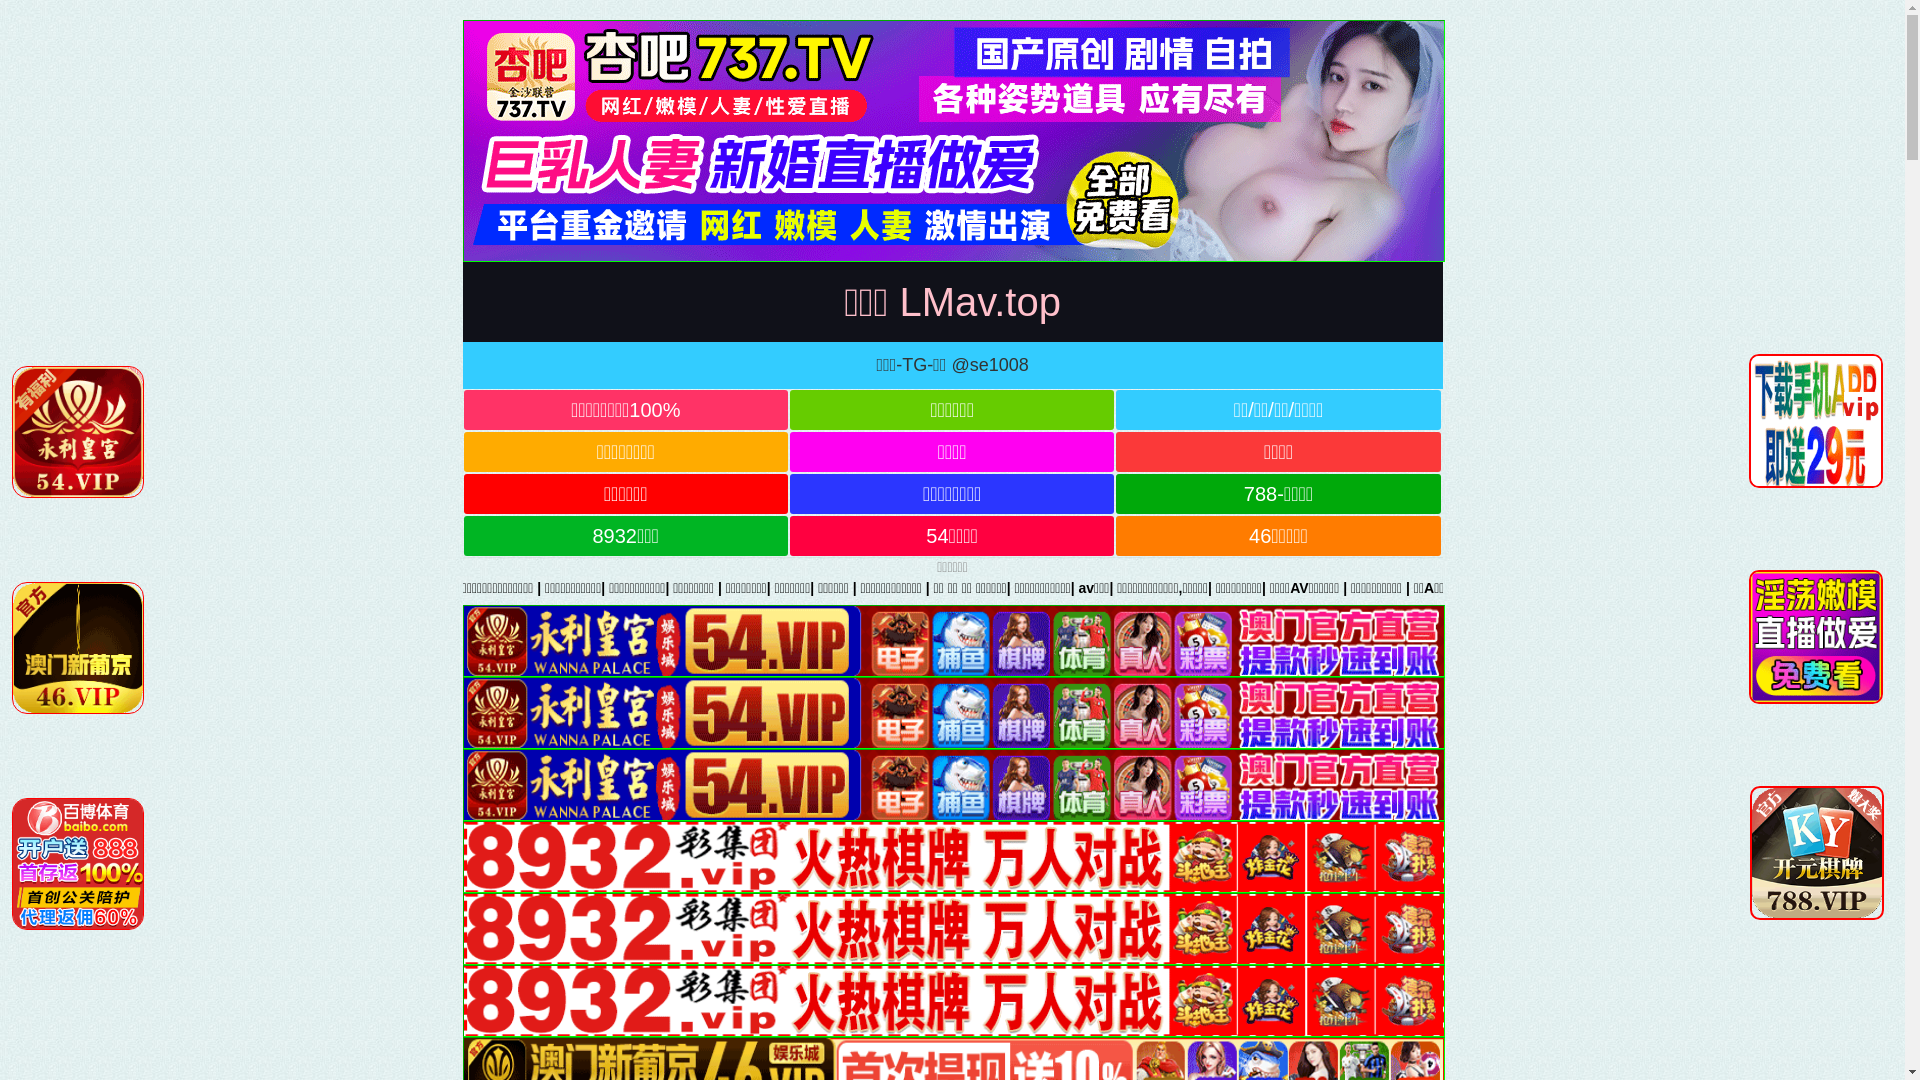 The width and height of the screenshot is (1920, 1080). What do you see at coordinates (683, 588) in the screenshot?
I see `|` at bounding box center [683, 588].